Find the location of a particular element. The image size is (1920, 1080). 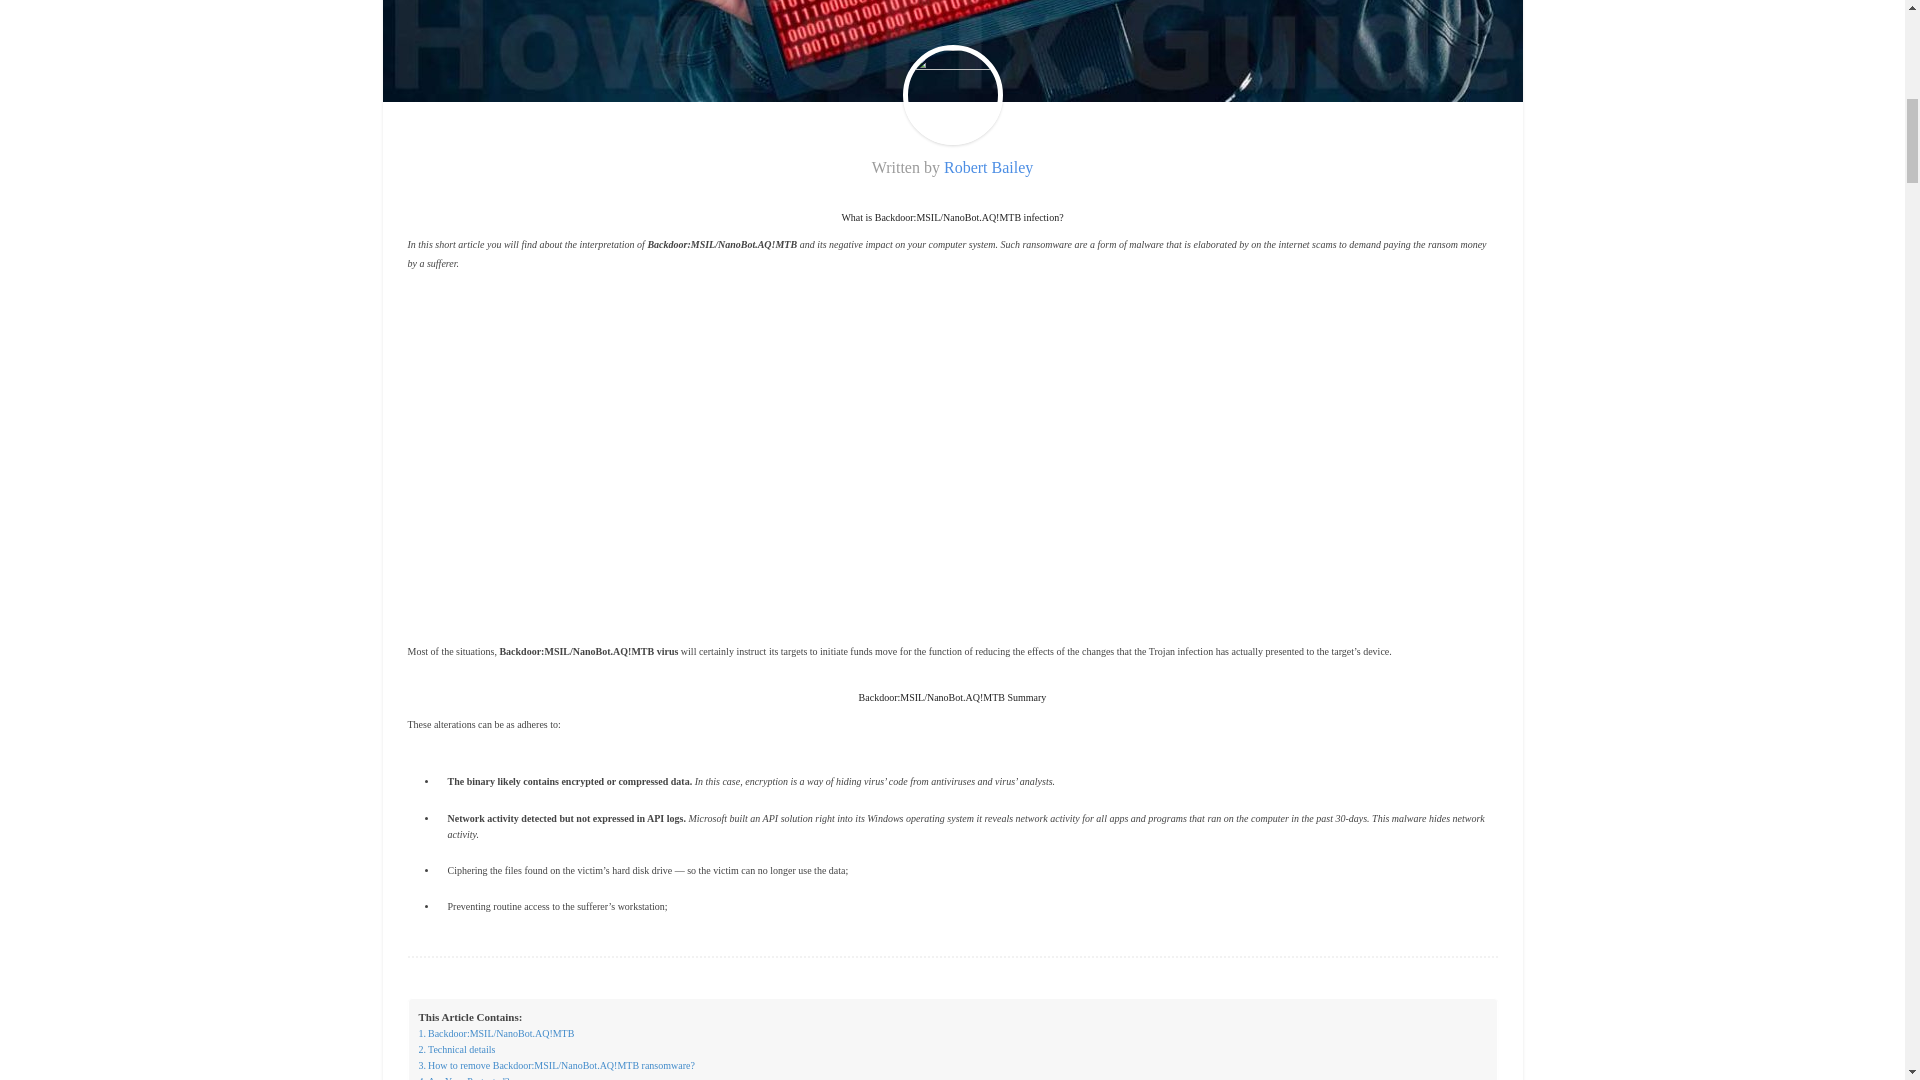

Robert Bailey is located at coordinates (988, 167).